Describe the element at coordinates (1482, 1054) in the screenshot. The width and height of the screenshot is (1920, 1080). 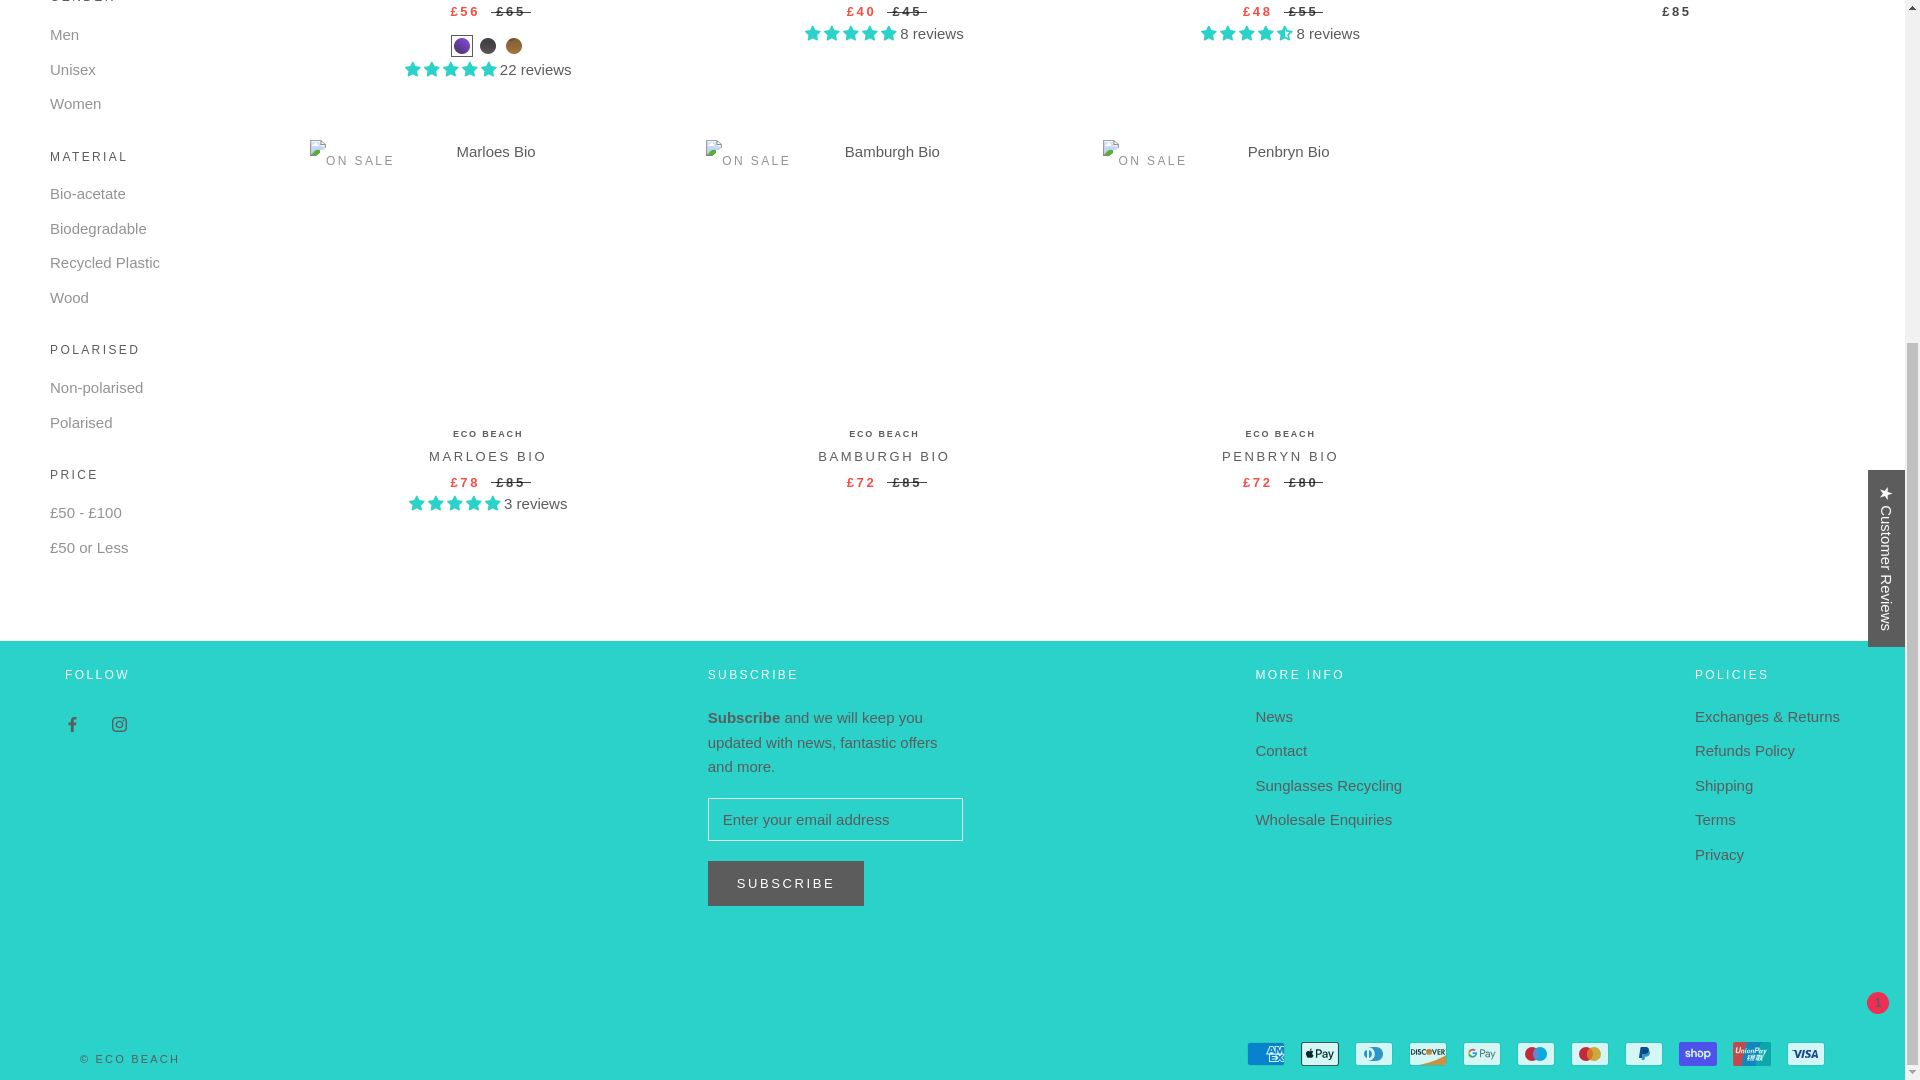
I see `Google Pay` at that location.